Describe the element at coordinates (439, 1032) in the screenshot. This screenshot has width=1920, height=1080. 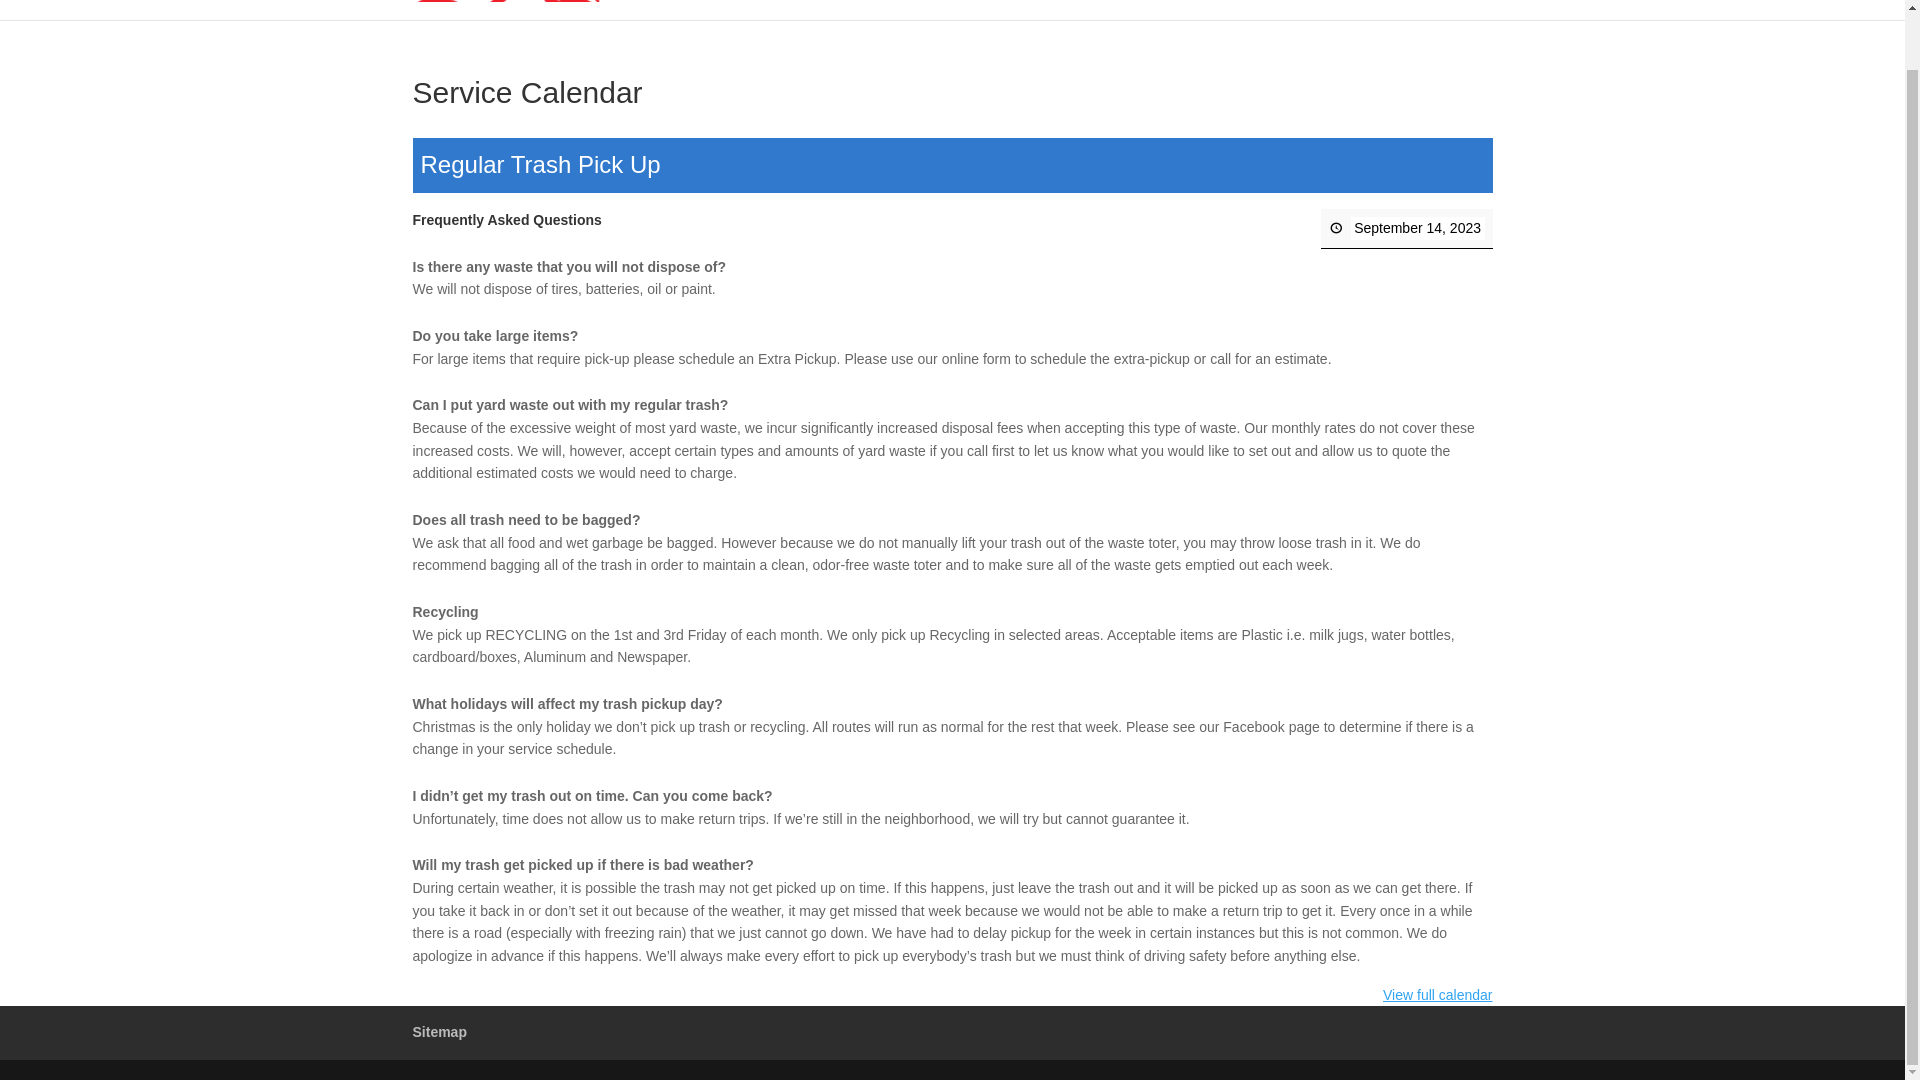
I see `Sitemap` at that location.